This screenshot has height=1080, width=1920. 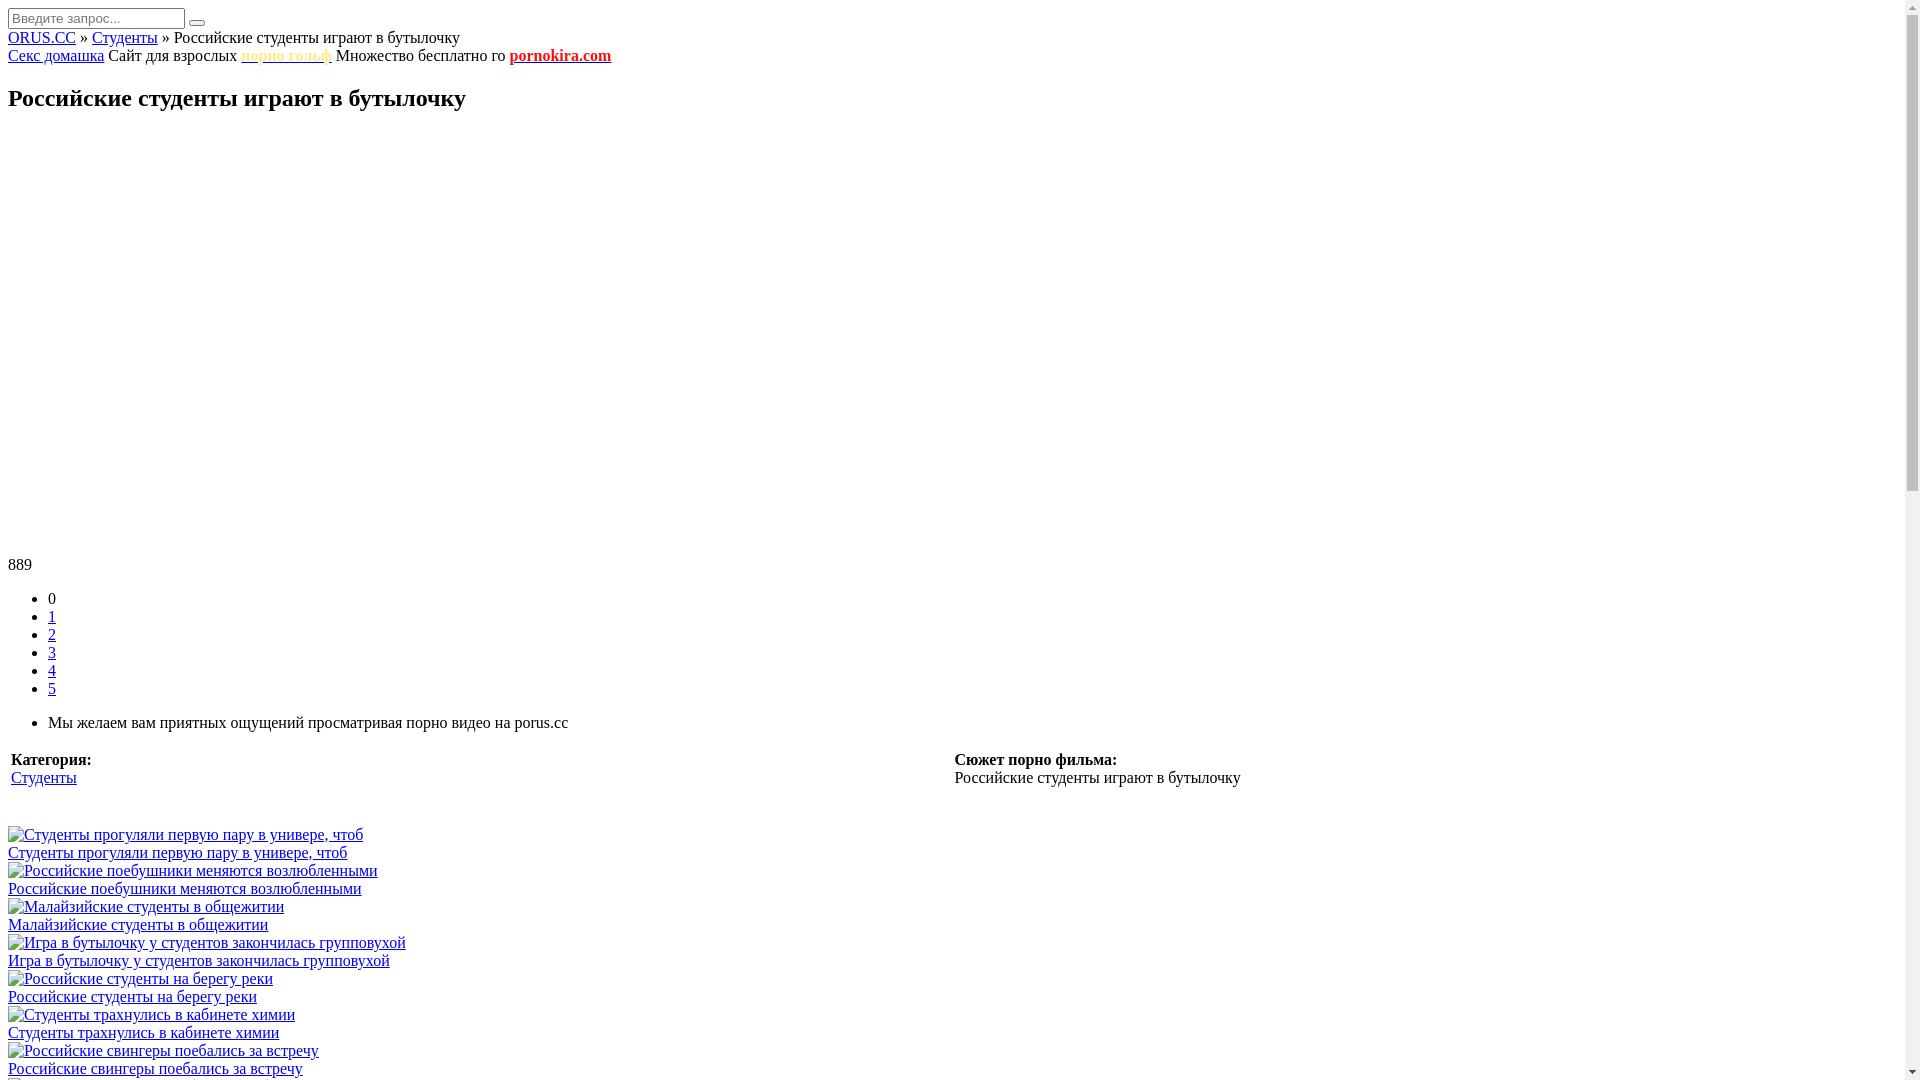 What do you see at coordinates (52, 634) in the screenshot?
I see `2` at bounding box center [52, 634].